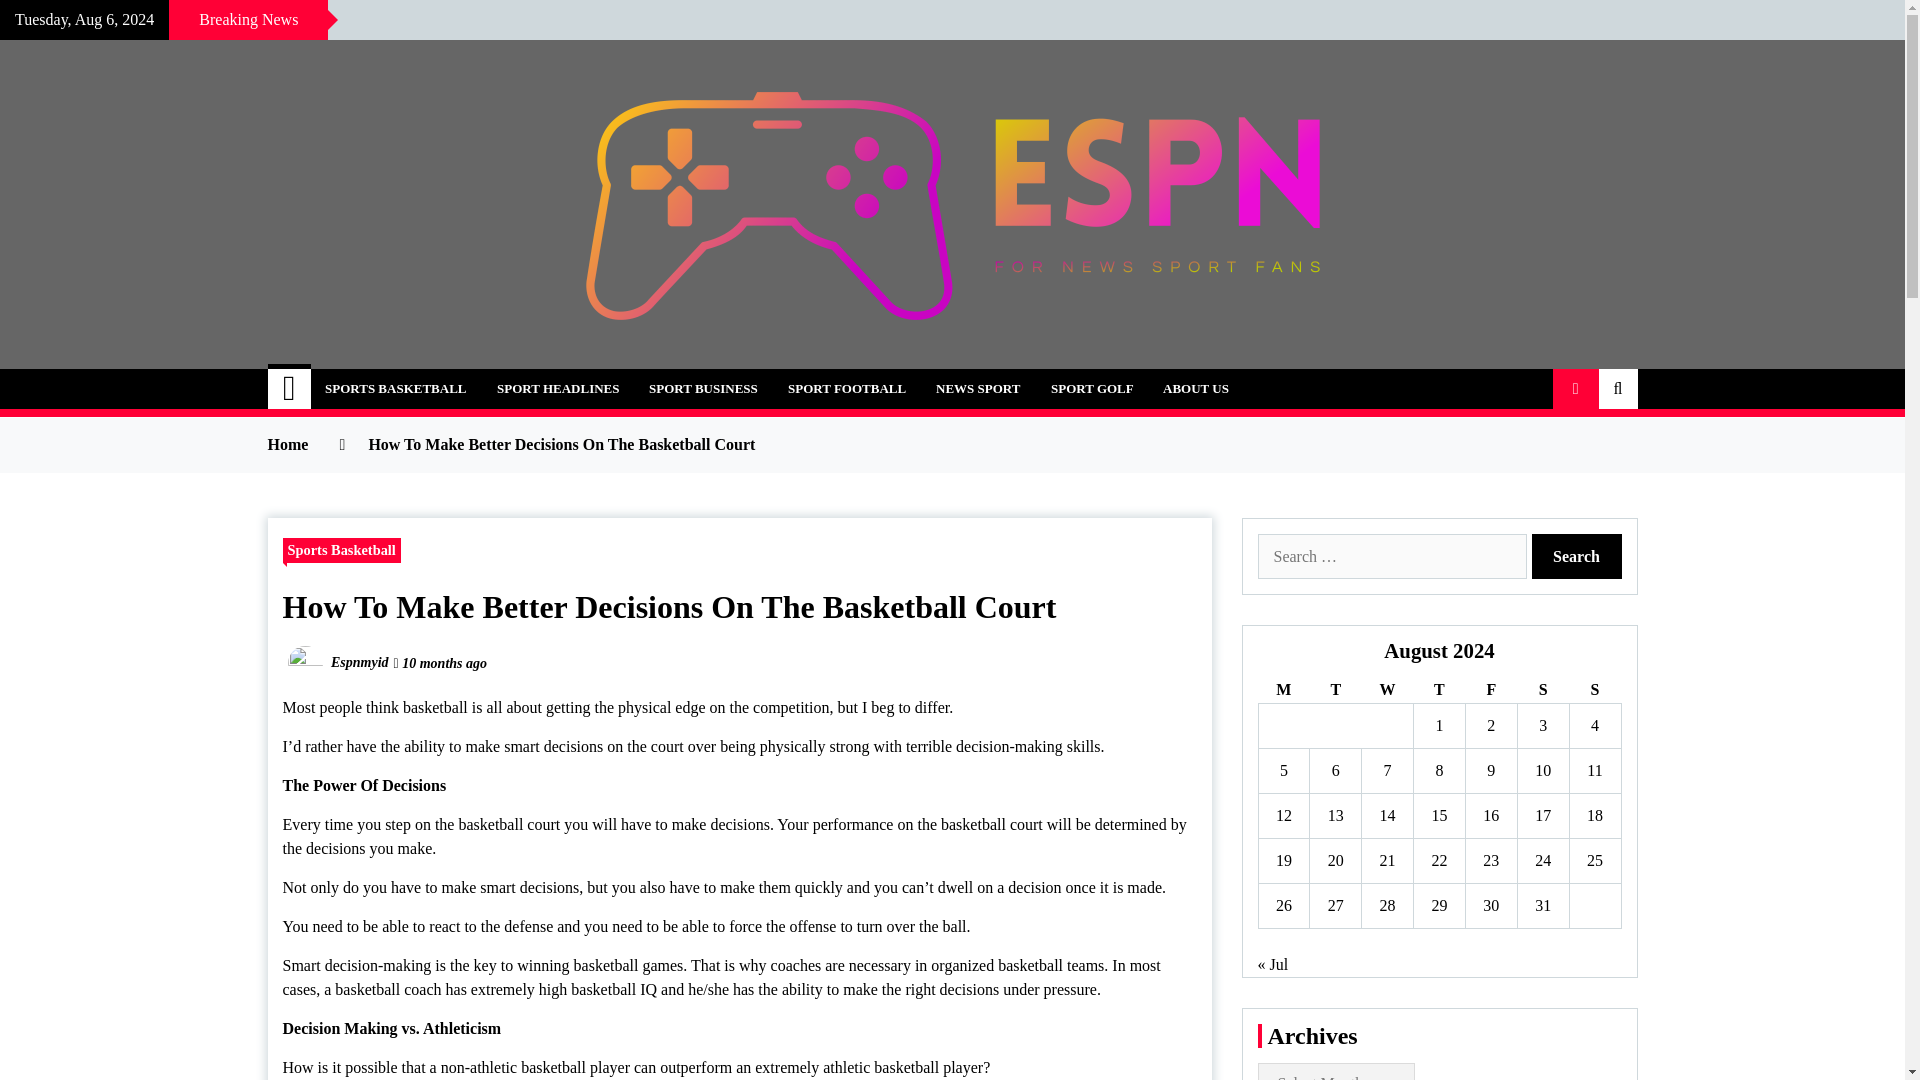 The width and height of the screenshot is (1920, 1080). Describe the element at coordinates (316, 377) in the screenshot. I see `Espn` at that location.